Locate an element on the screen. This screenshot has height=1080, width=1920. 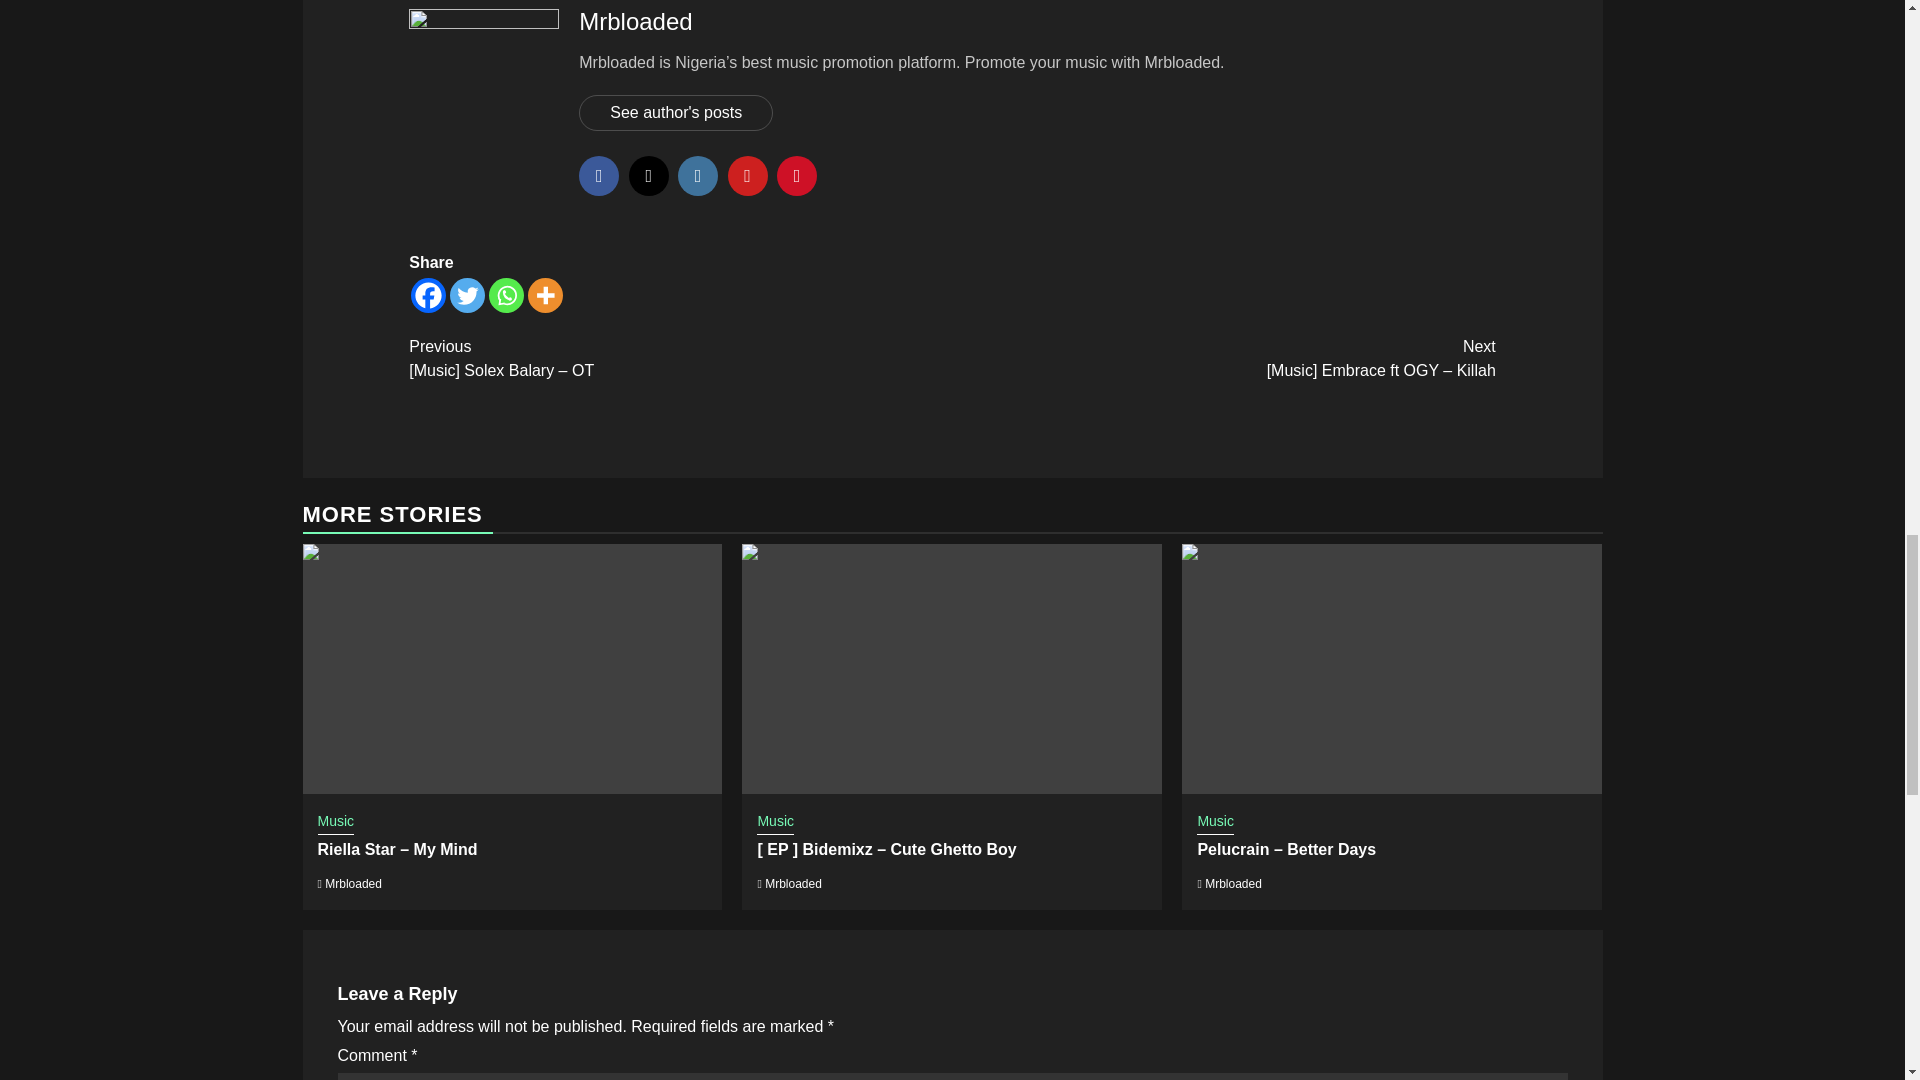
More is located at coordinates (545, 295).